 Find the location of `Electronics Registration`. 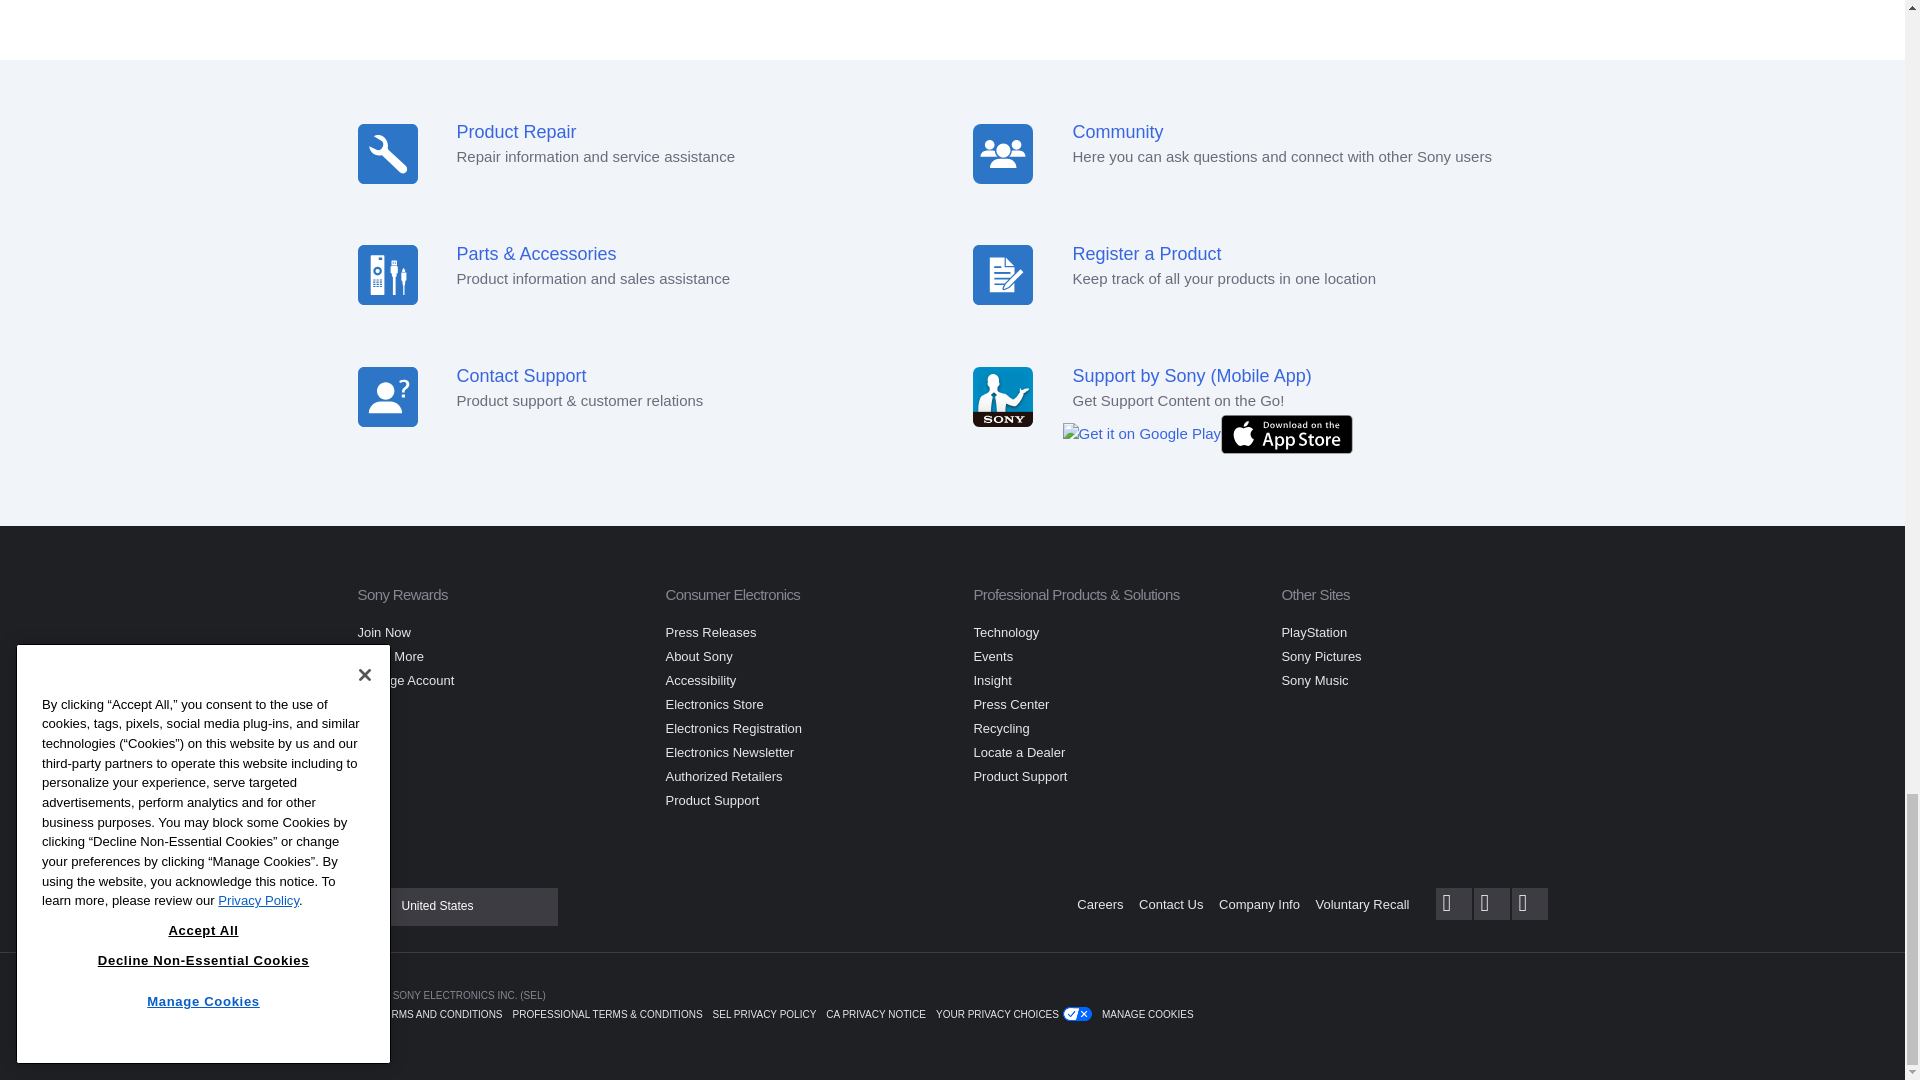

Electronics Registration is located at coordinates (733, 728).